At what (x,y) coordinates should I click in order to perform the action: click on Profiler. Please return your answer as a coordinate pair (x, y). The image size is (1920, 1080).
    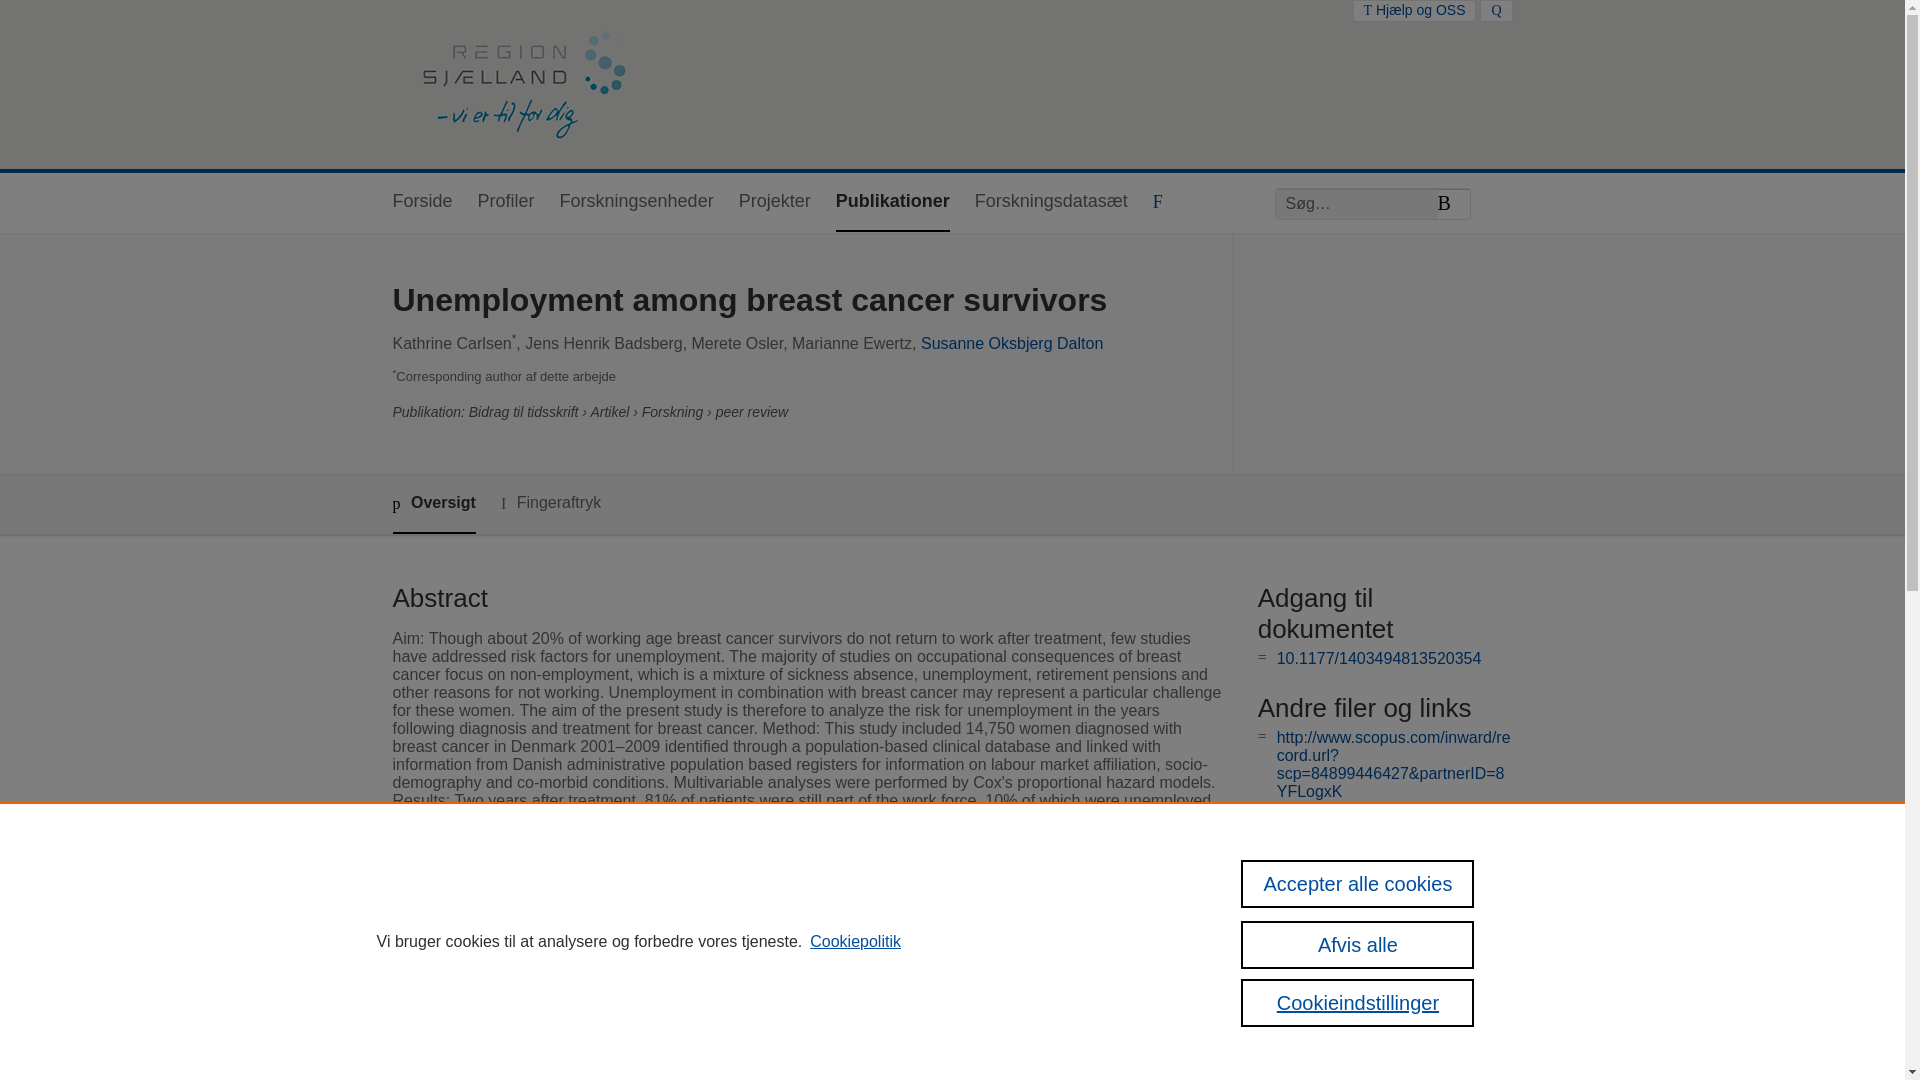
    Looking at the image, I should click on (506, 202).